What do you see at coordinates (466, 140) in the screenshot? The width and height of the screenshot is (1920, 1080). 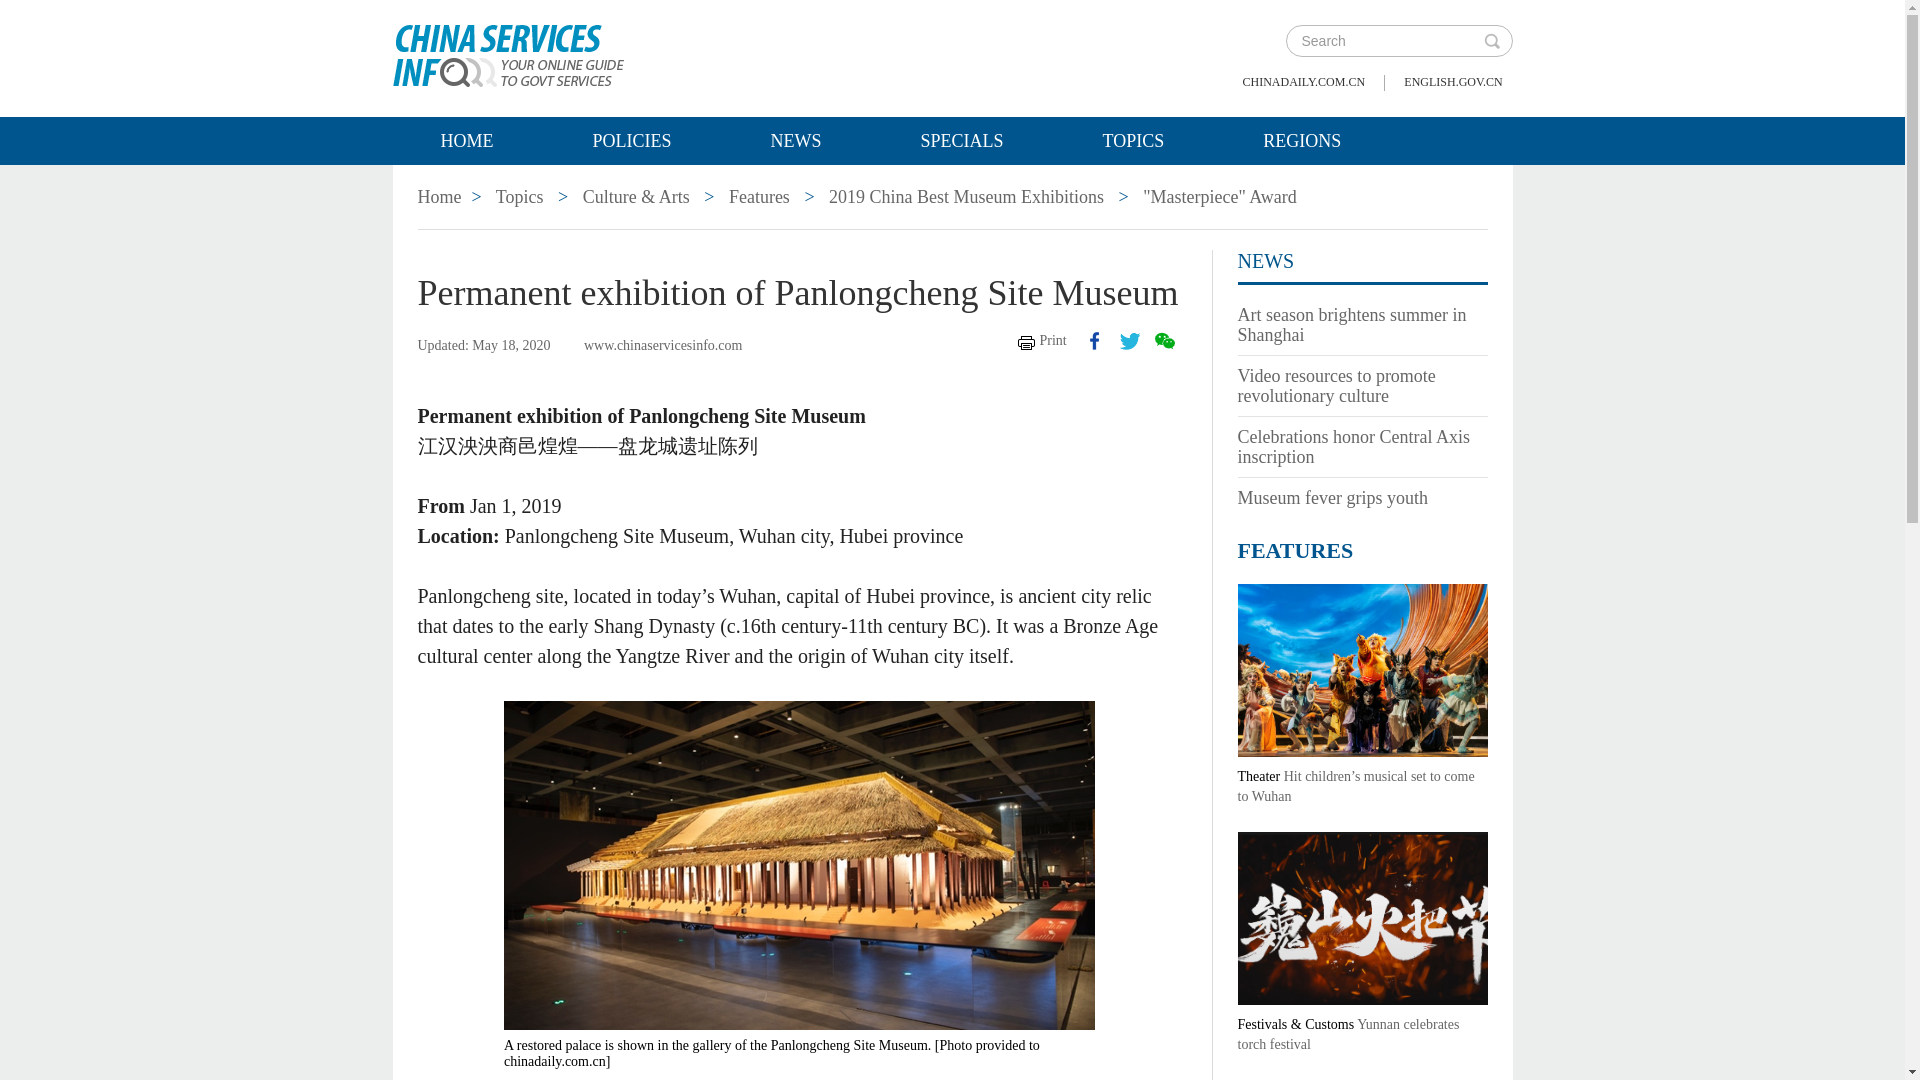 I see `HOME` at bounding box center [466, 140].